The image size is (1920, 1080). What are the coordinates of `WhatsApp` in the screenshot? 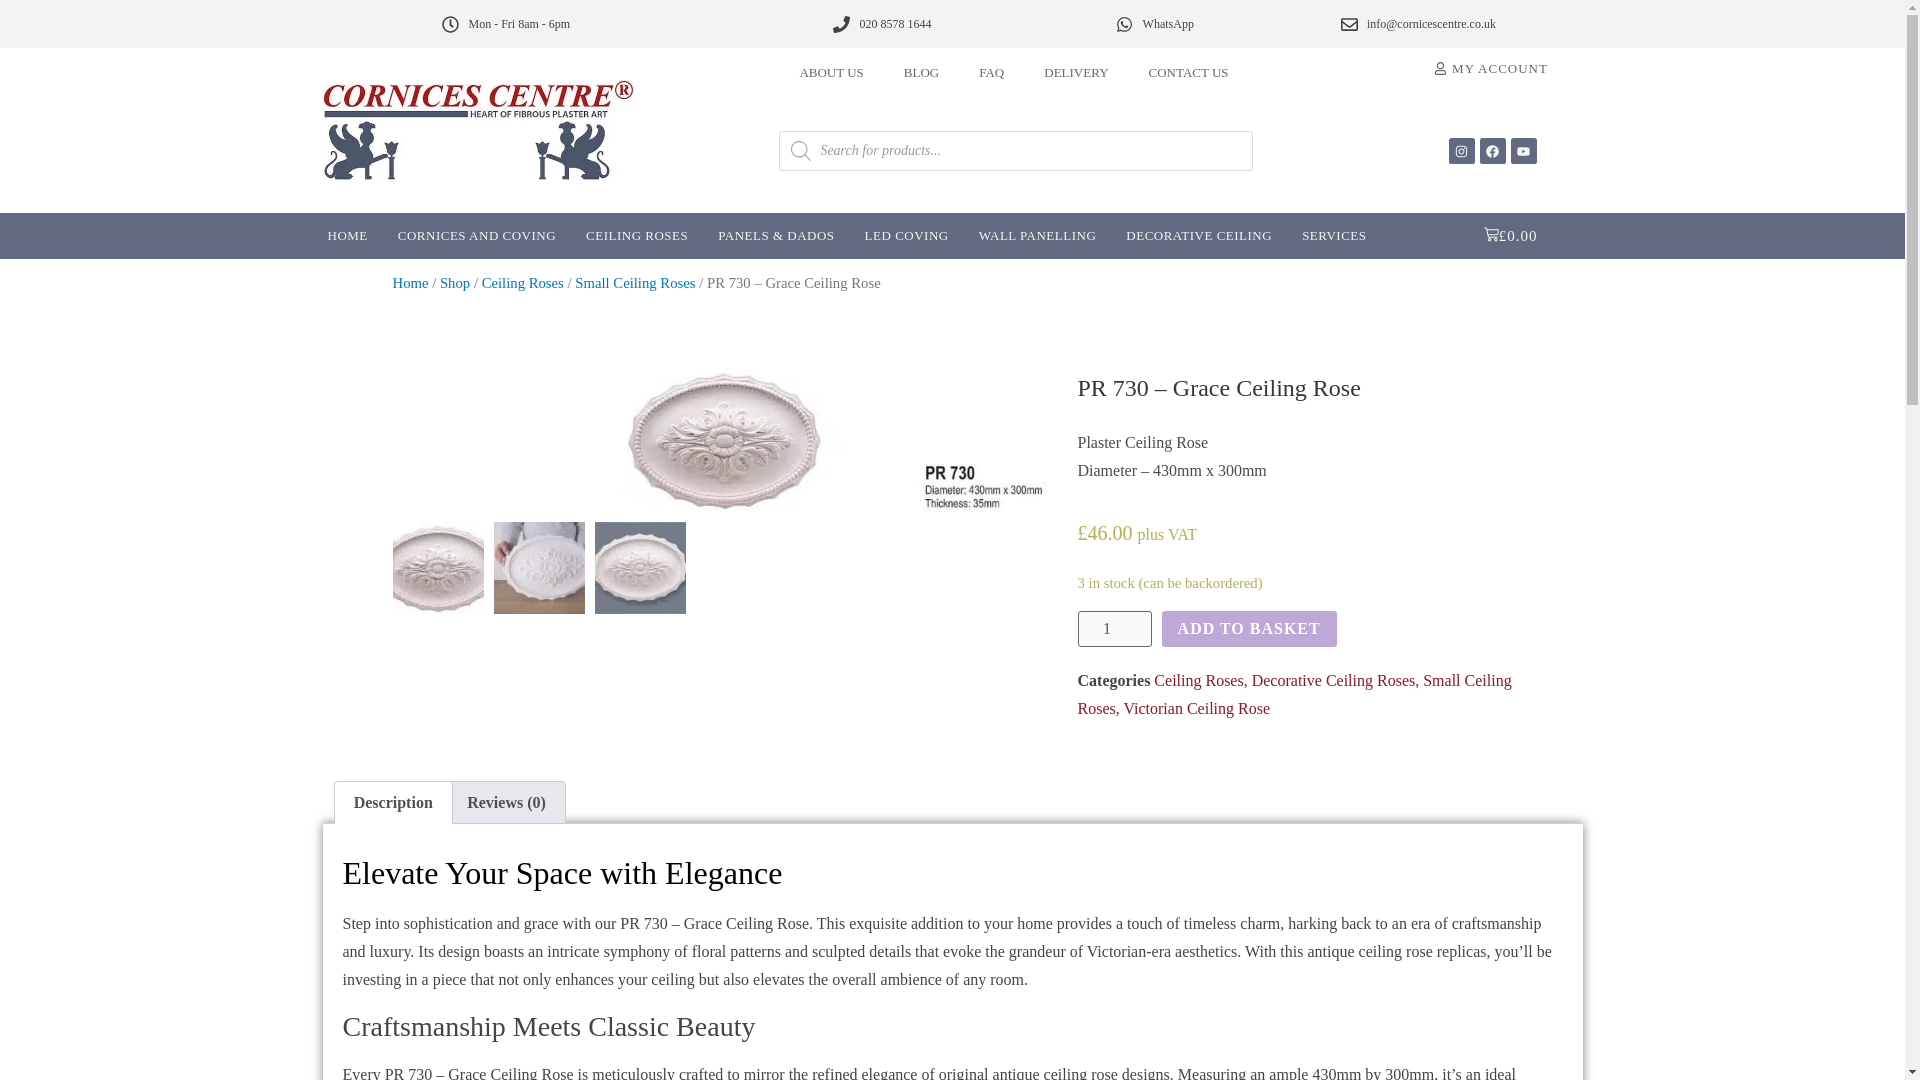 It's located at (1154, 23).